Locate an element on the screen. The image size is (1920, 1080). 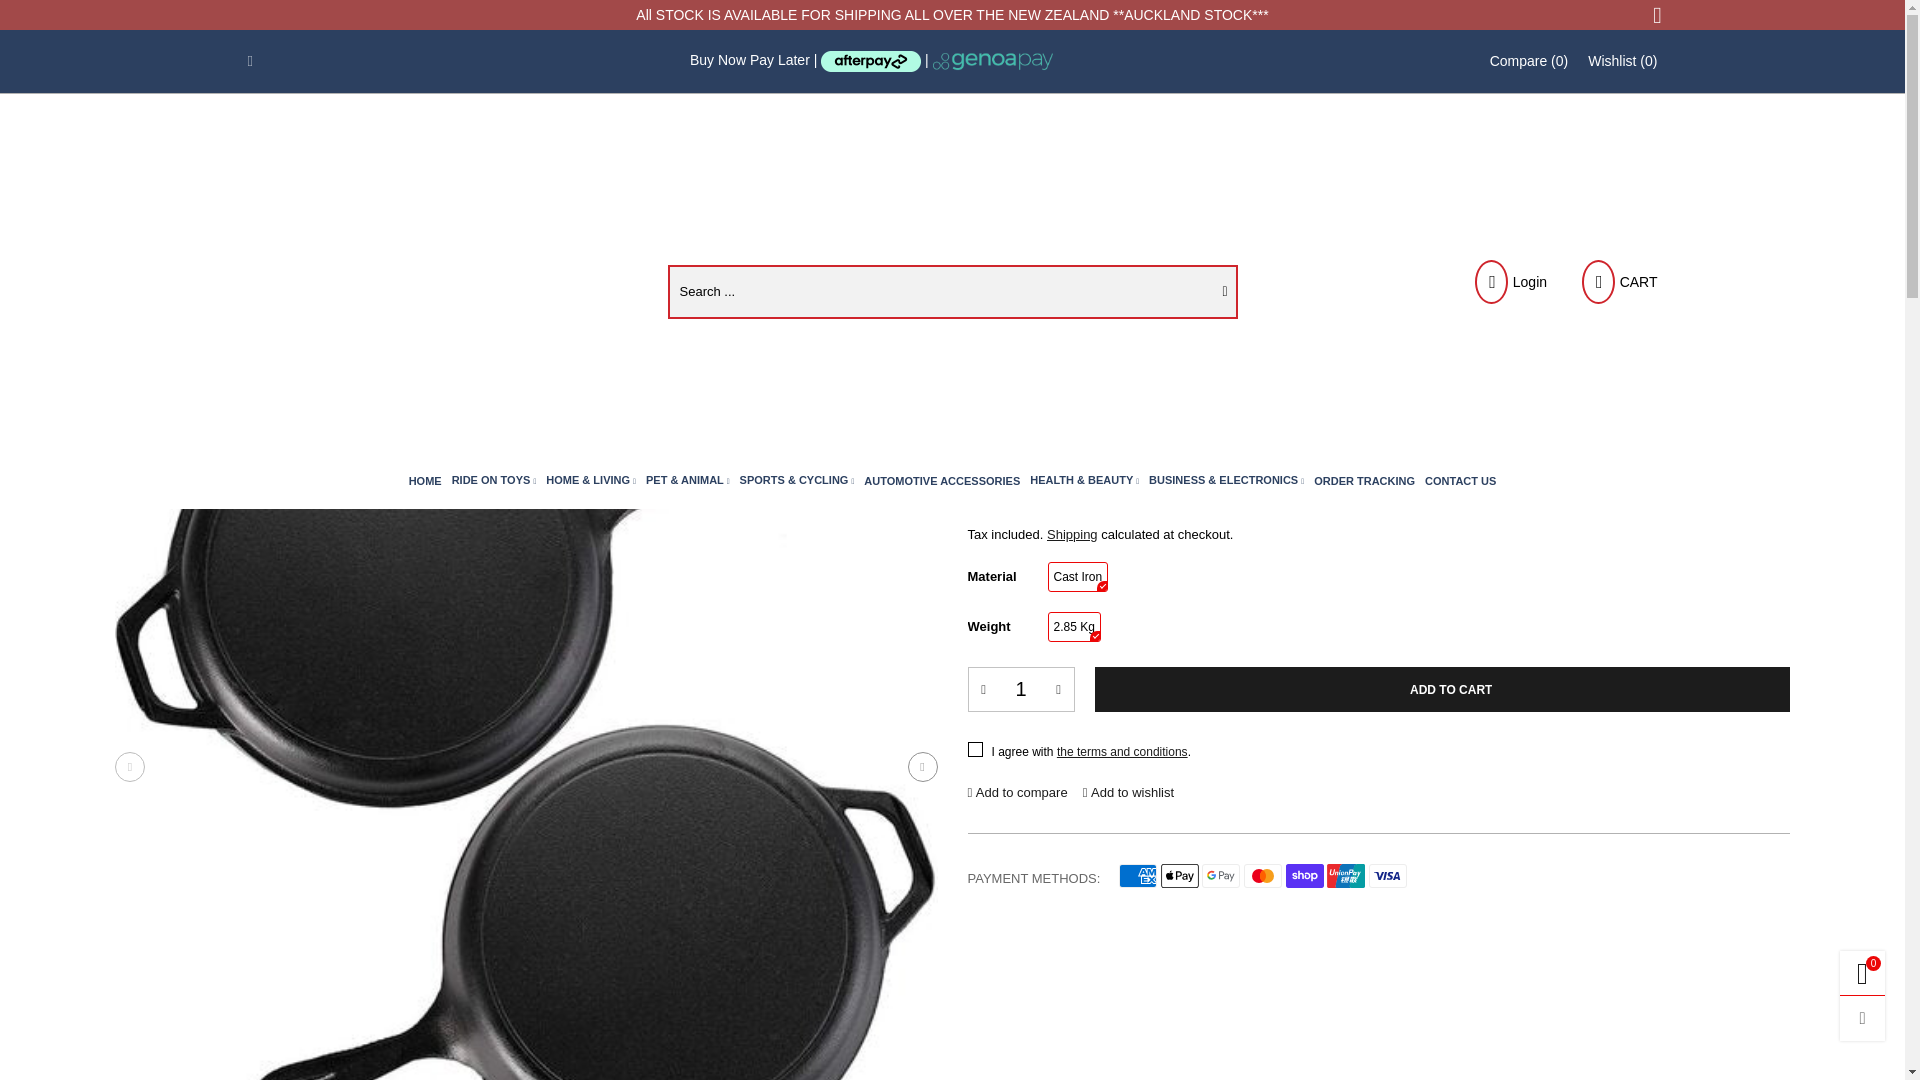
HOME is located at coordinates (424, 480).